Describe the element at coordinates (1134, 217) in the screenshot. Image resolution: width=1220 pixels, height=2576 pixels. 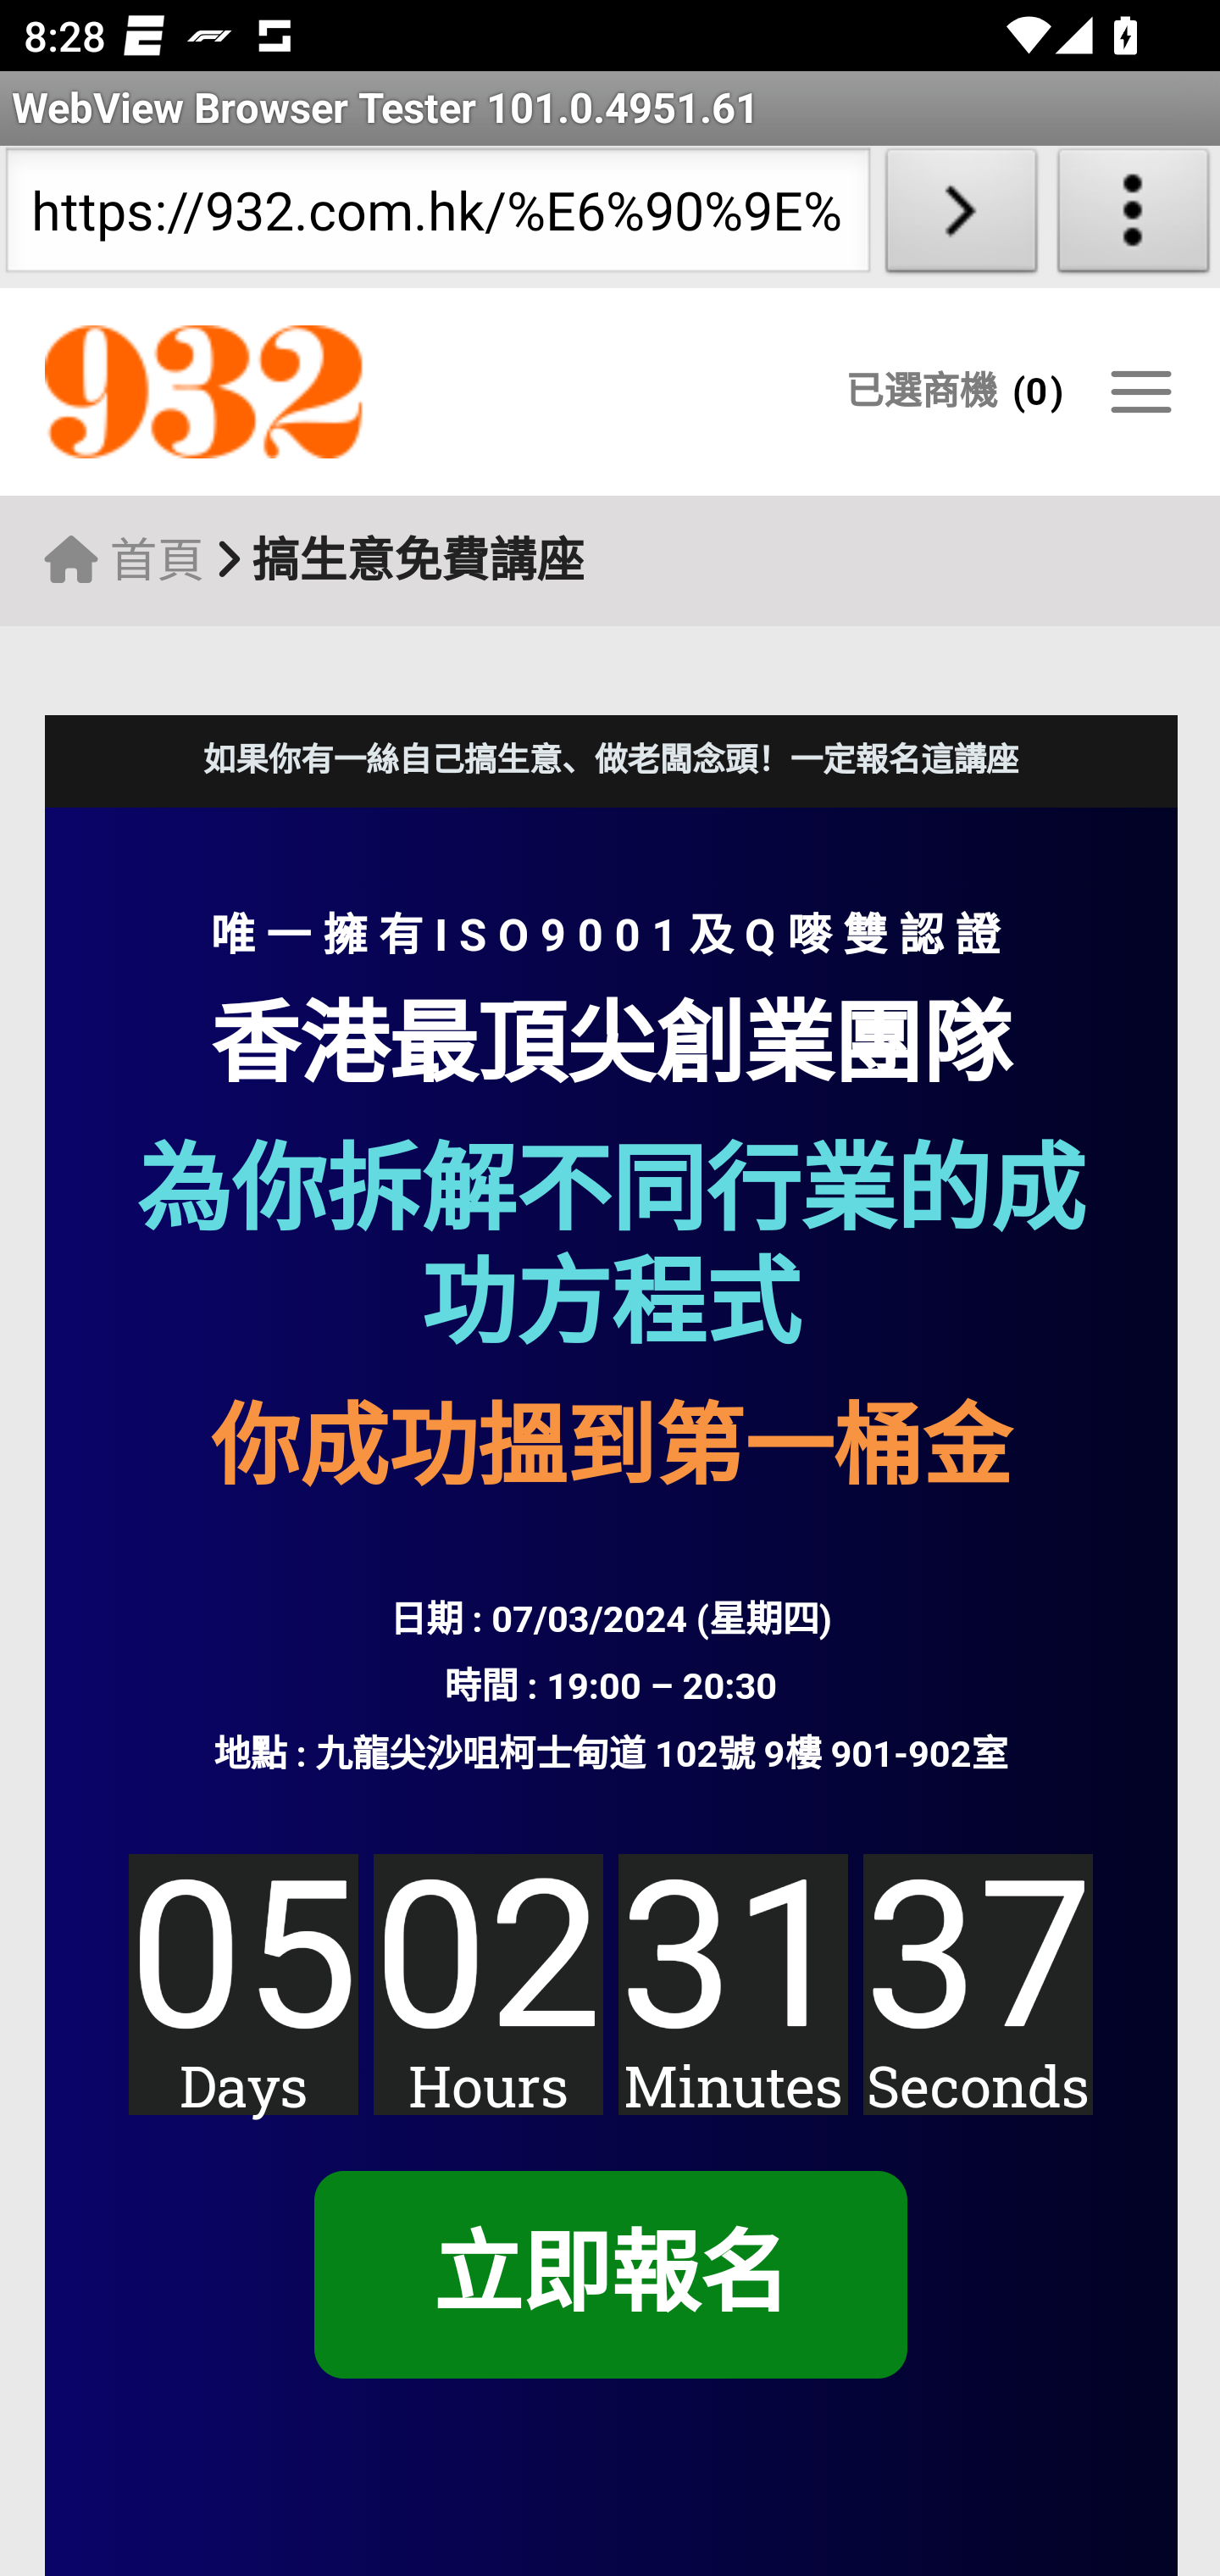
I see `About WebView` at that location.